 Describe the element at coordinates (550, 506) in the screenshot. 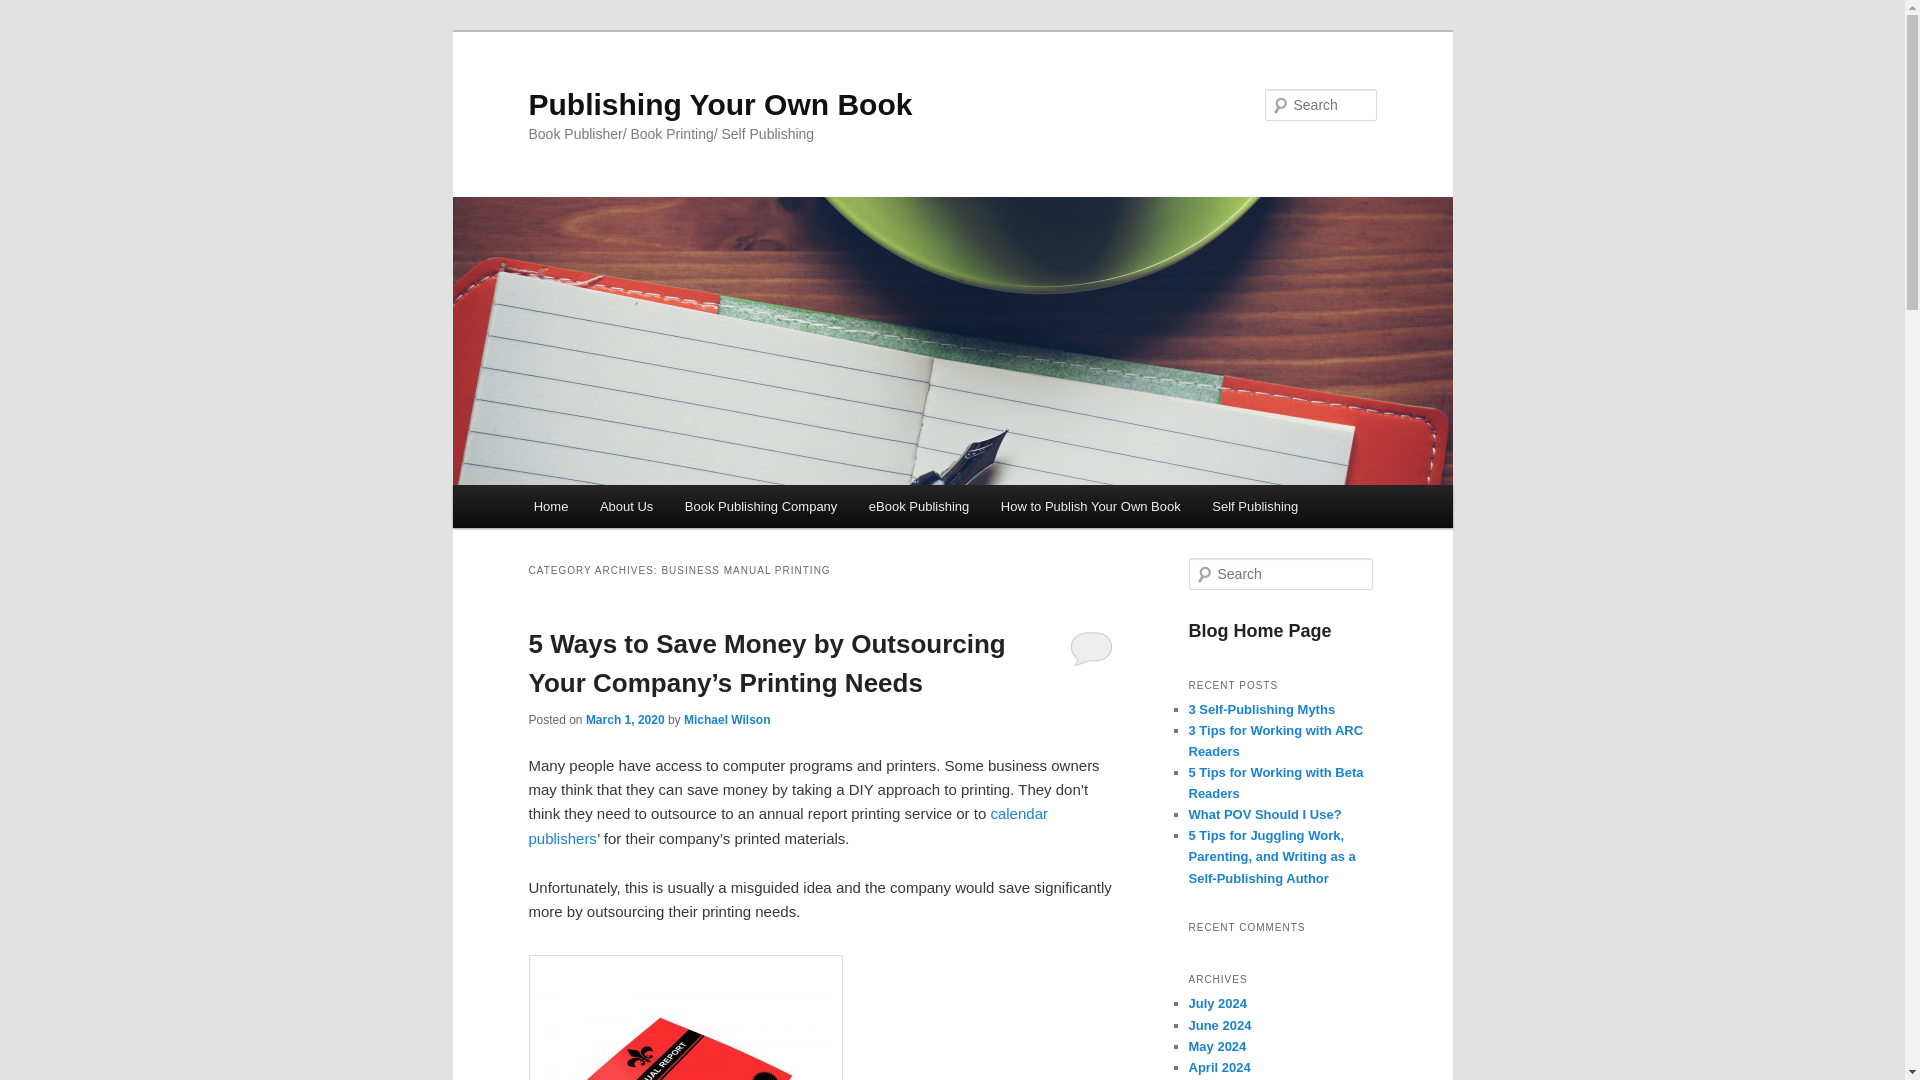

I see `Home` at that location.